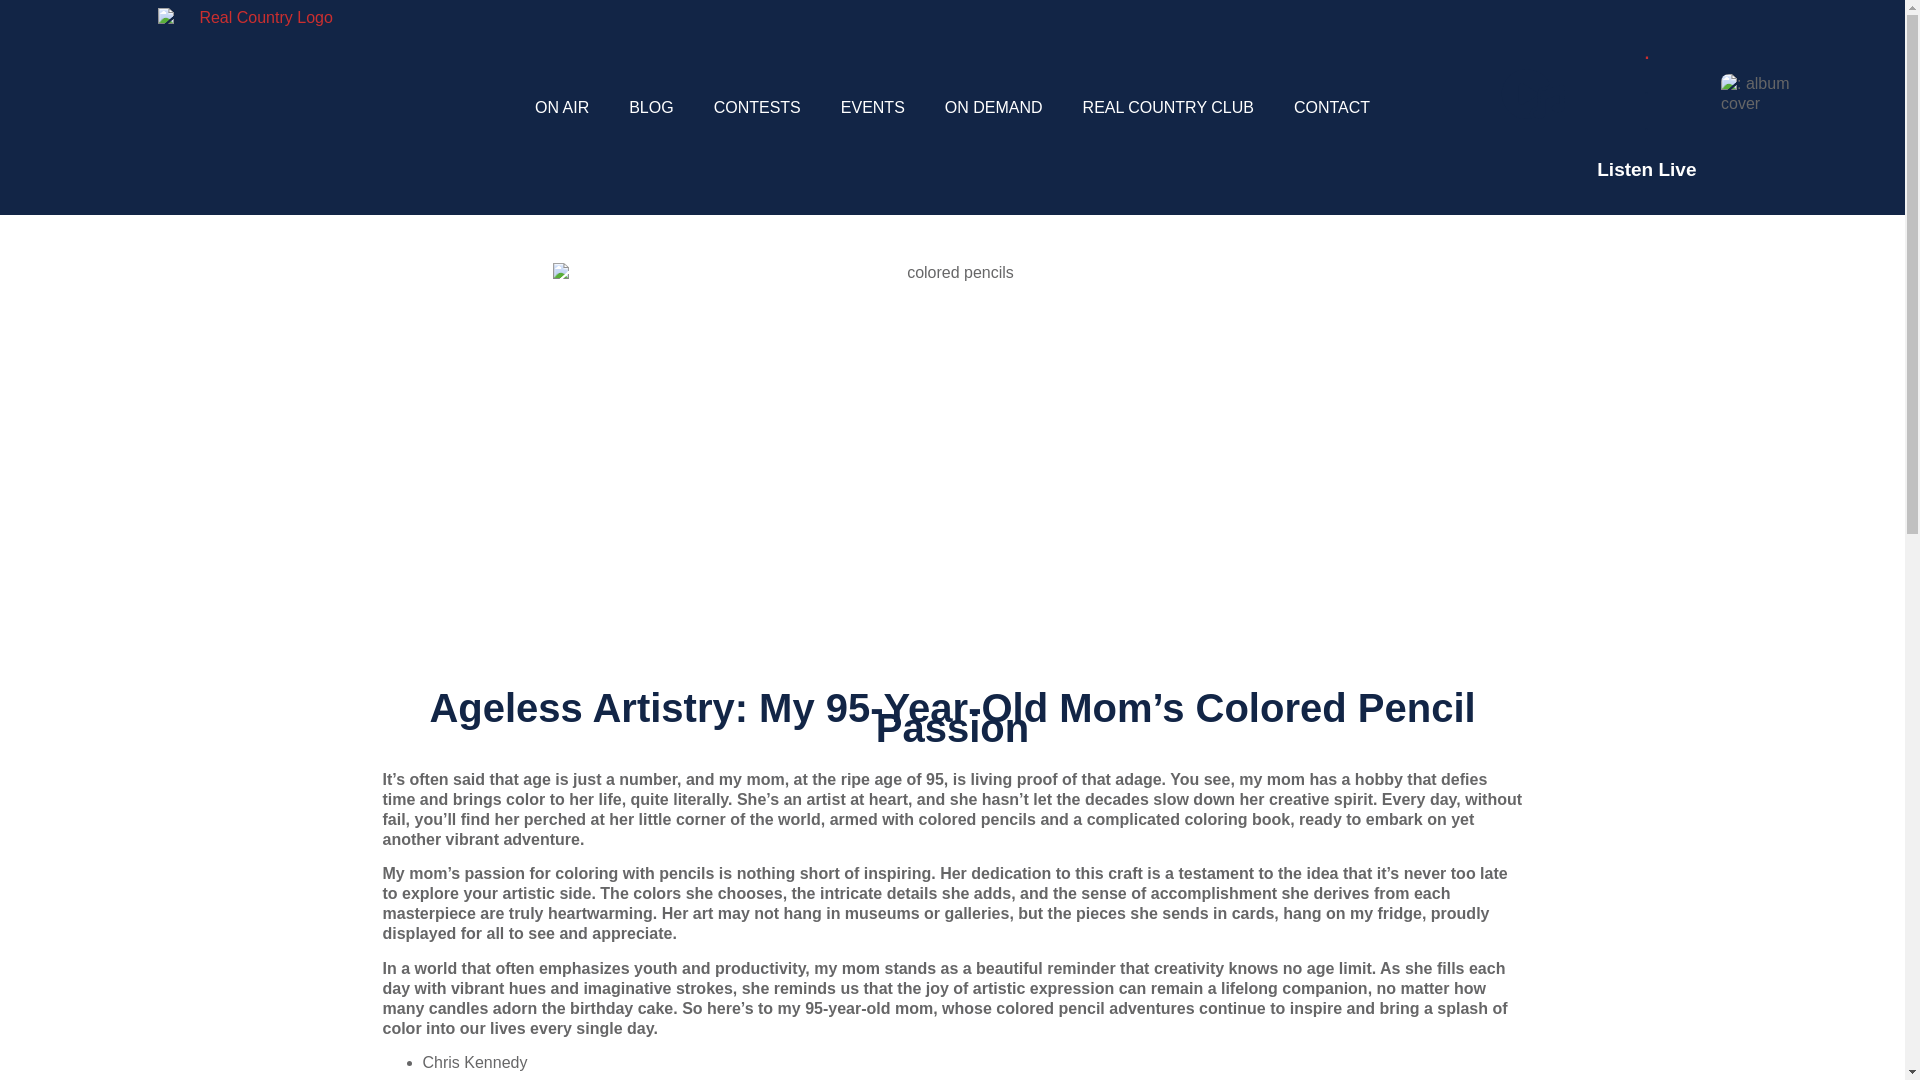  I want to click on RealCountryLogo, so click(257, 108).